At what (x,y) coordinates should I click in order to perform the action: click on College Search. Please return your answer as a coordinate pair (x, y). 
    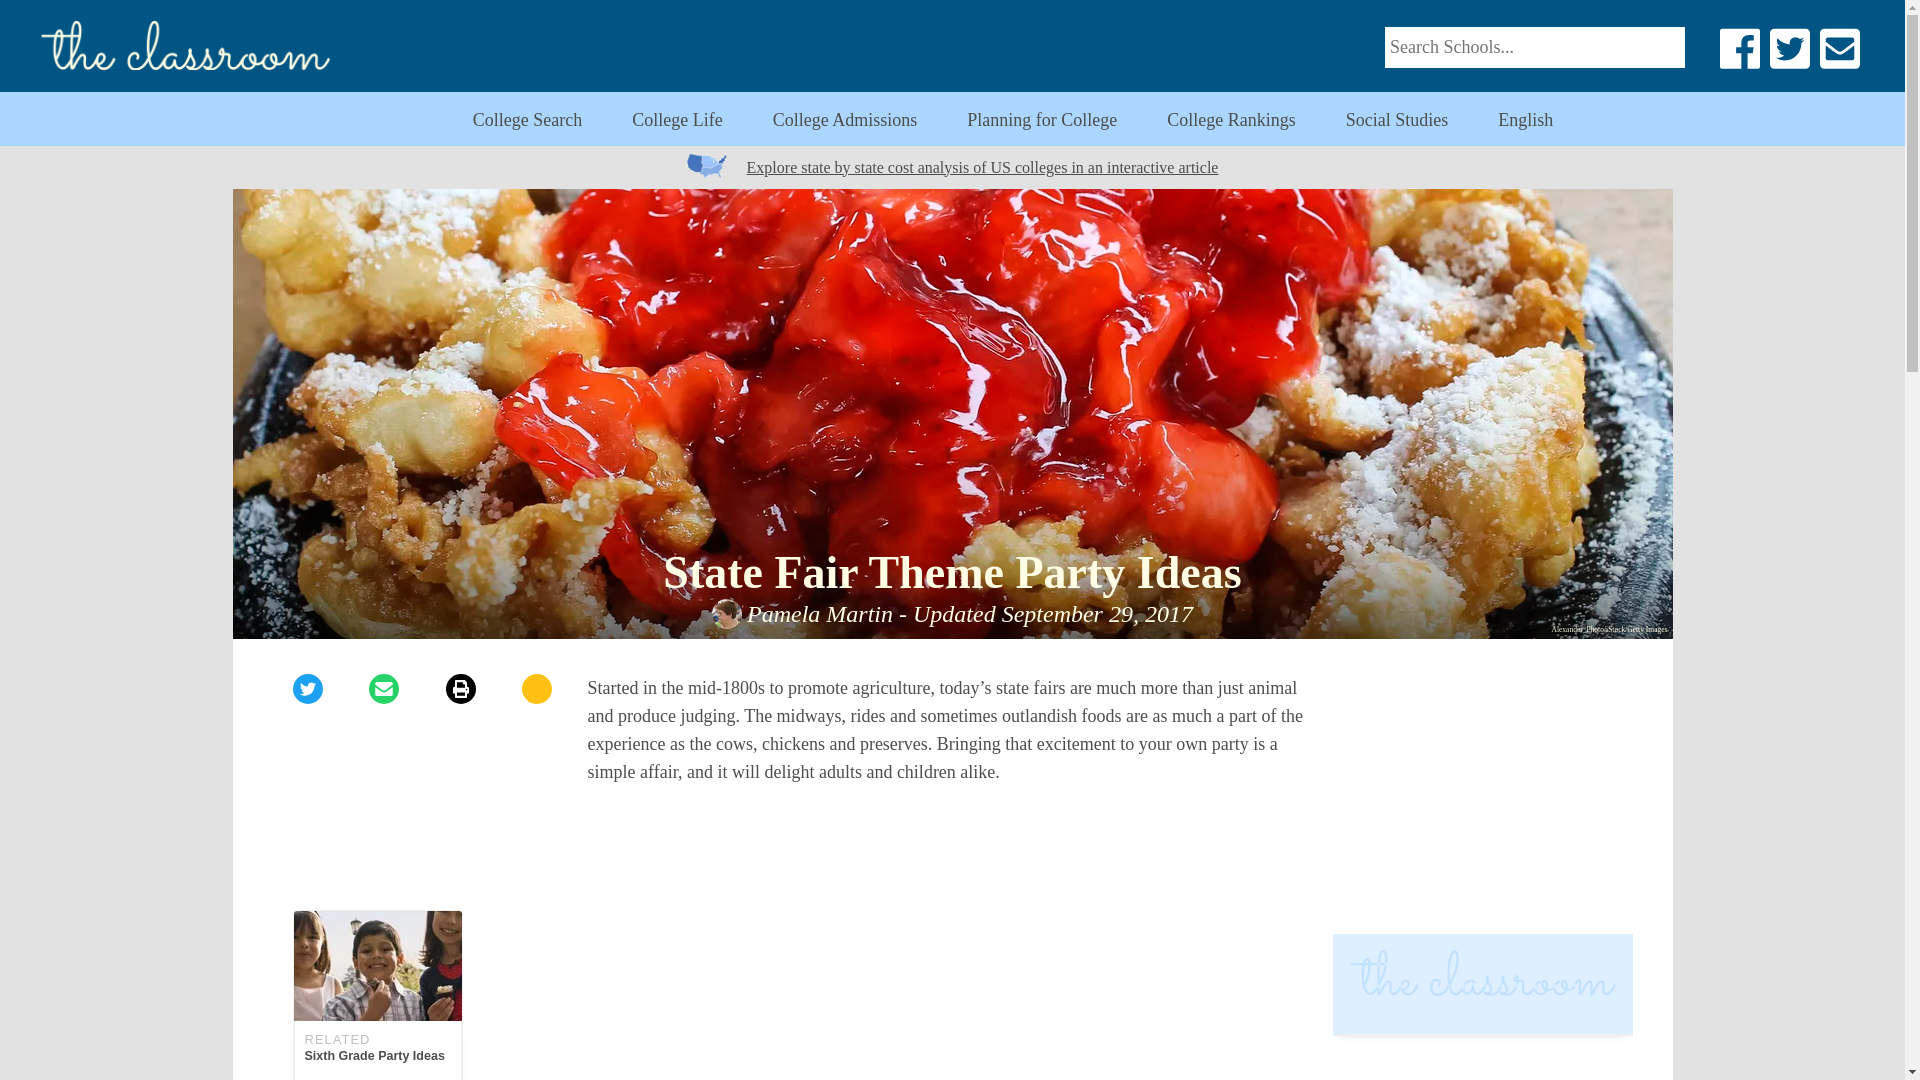
    Looking at the image, I should click on (526, 120).